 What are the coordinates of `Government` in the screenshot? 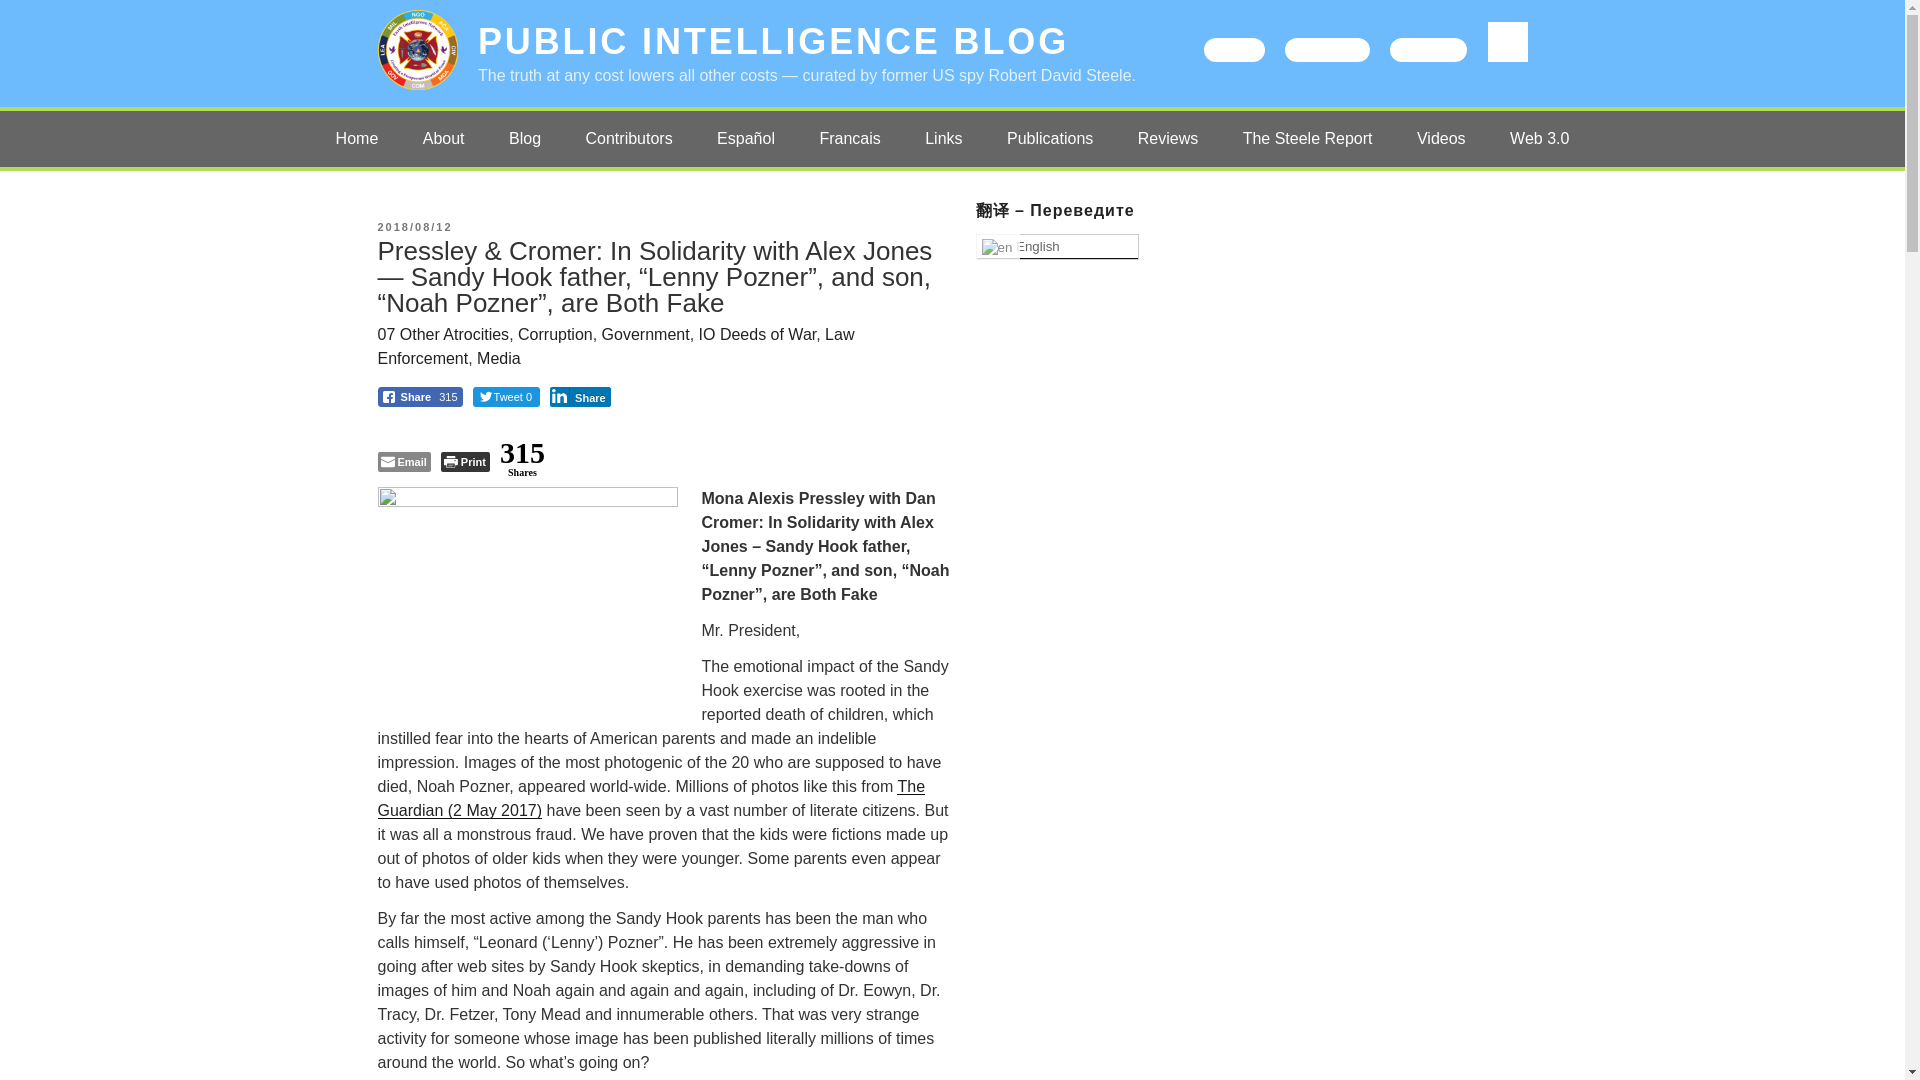 It's located at (646, 334).